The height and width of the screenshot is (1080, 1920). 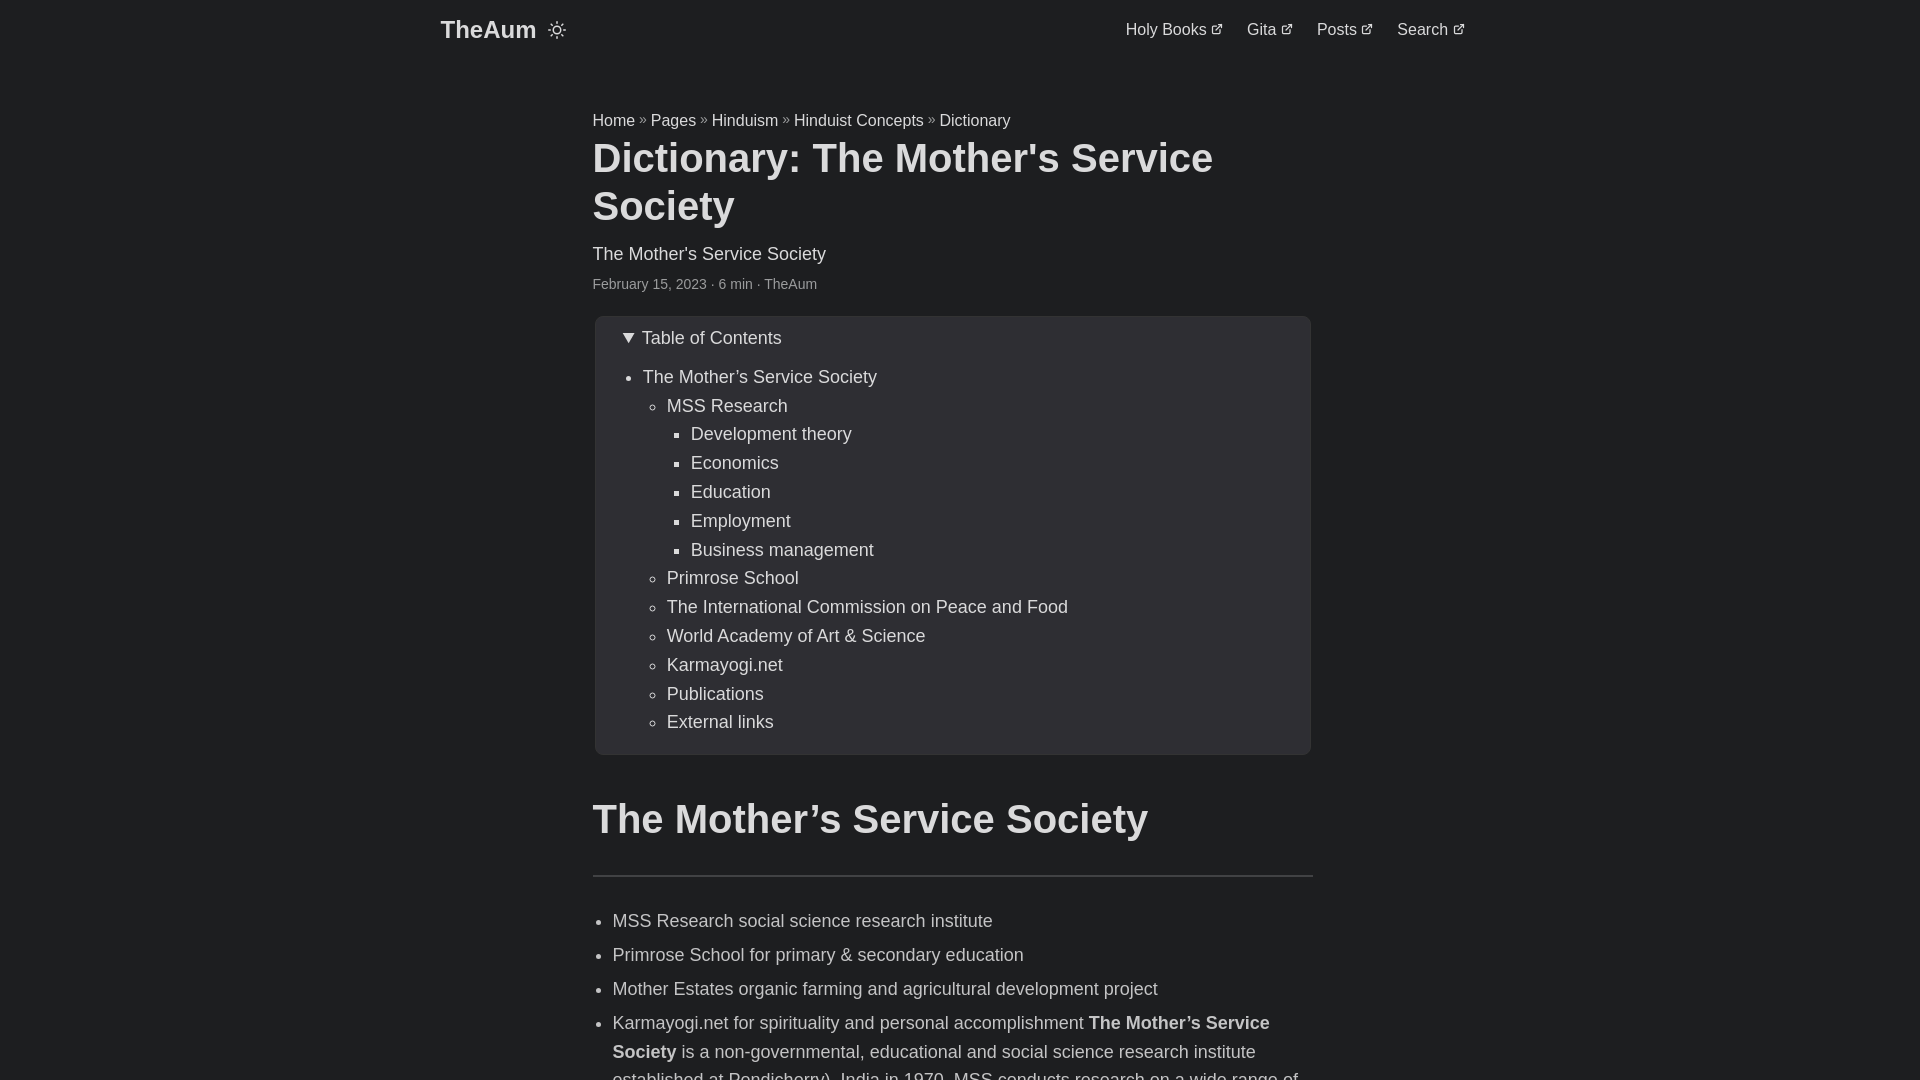 I want to click on Hinduism, so click(x=746, y=120).